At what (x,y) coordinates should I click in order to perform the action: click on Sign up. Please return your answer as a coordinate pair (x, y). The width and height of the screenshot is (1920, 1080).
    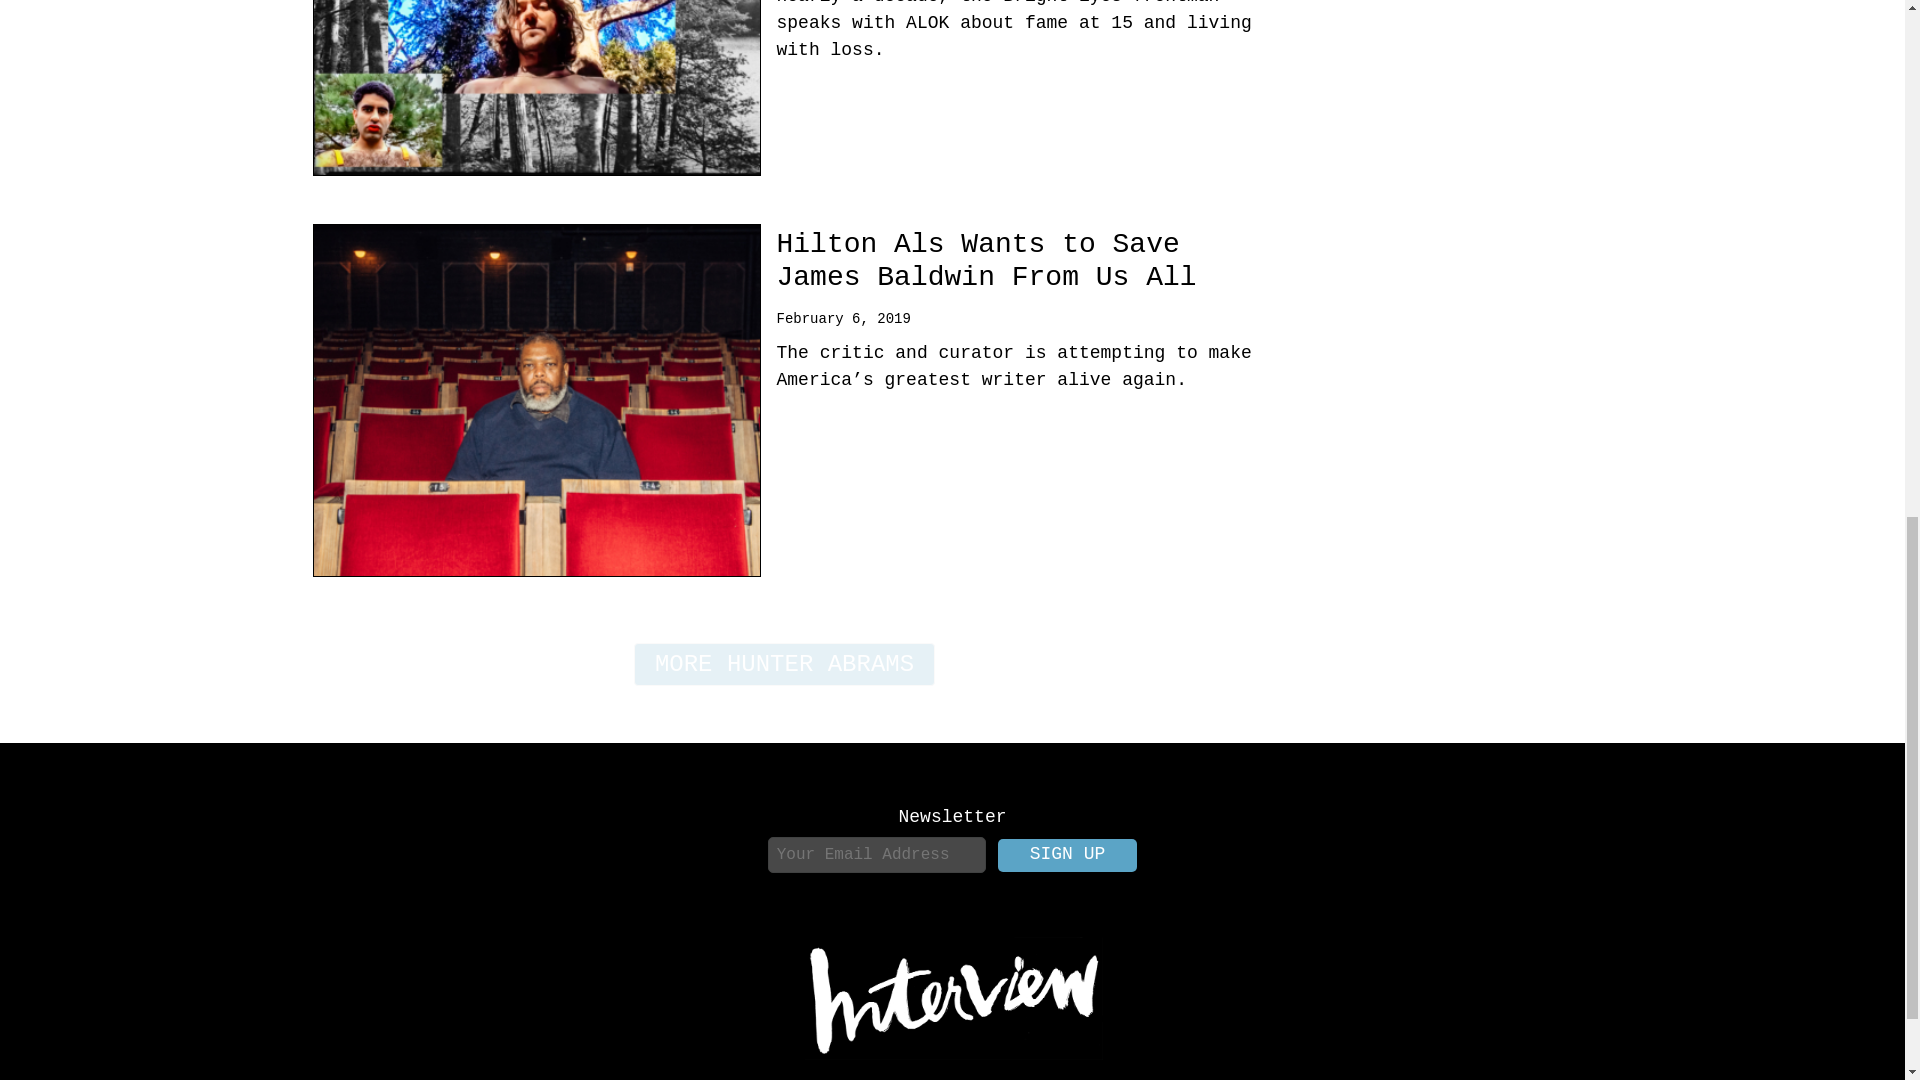
    Looking at the image, I should click on (1068, 855).